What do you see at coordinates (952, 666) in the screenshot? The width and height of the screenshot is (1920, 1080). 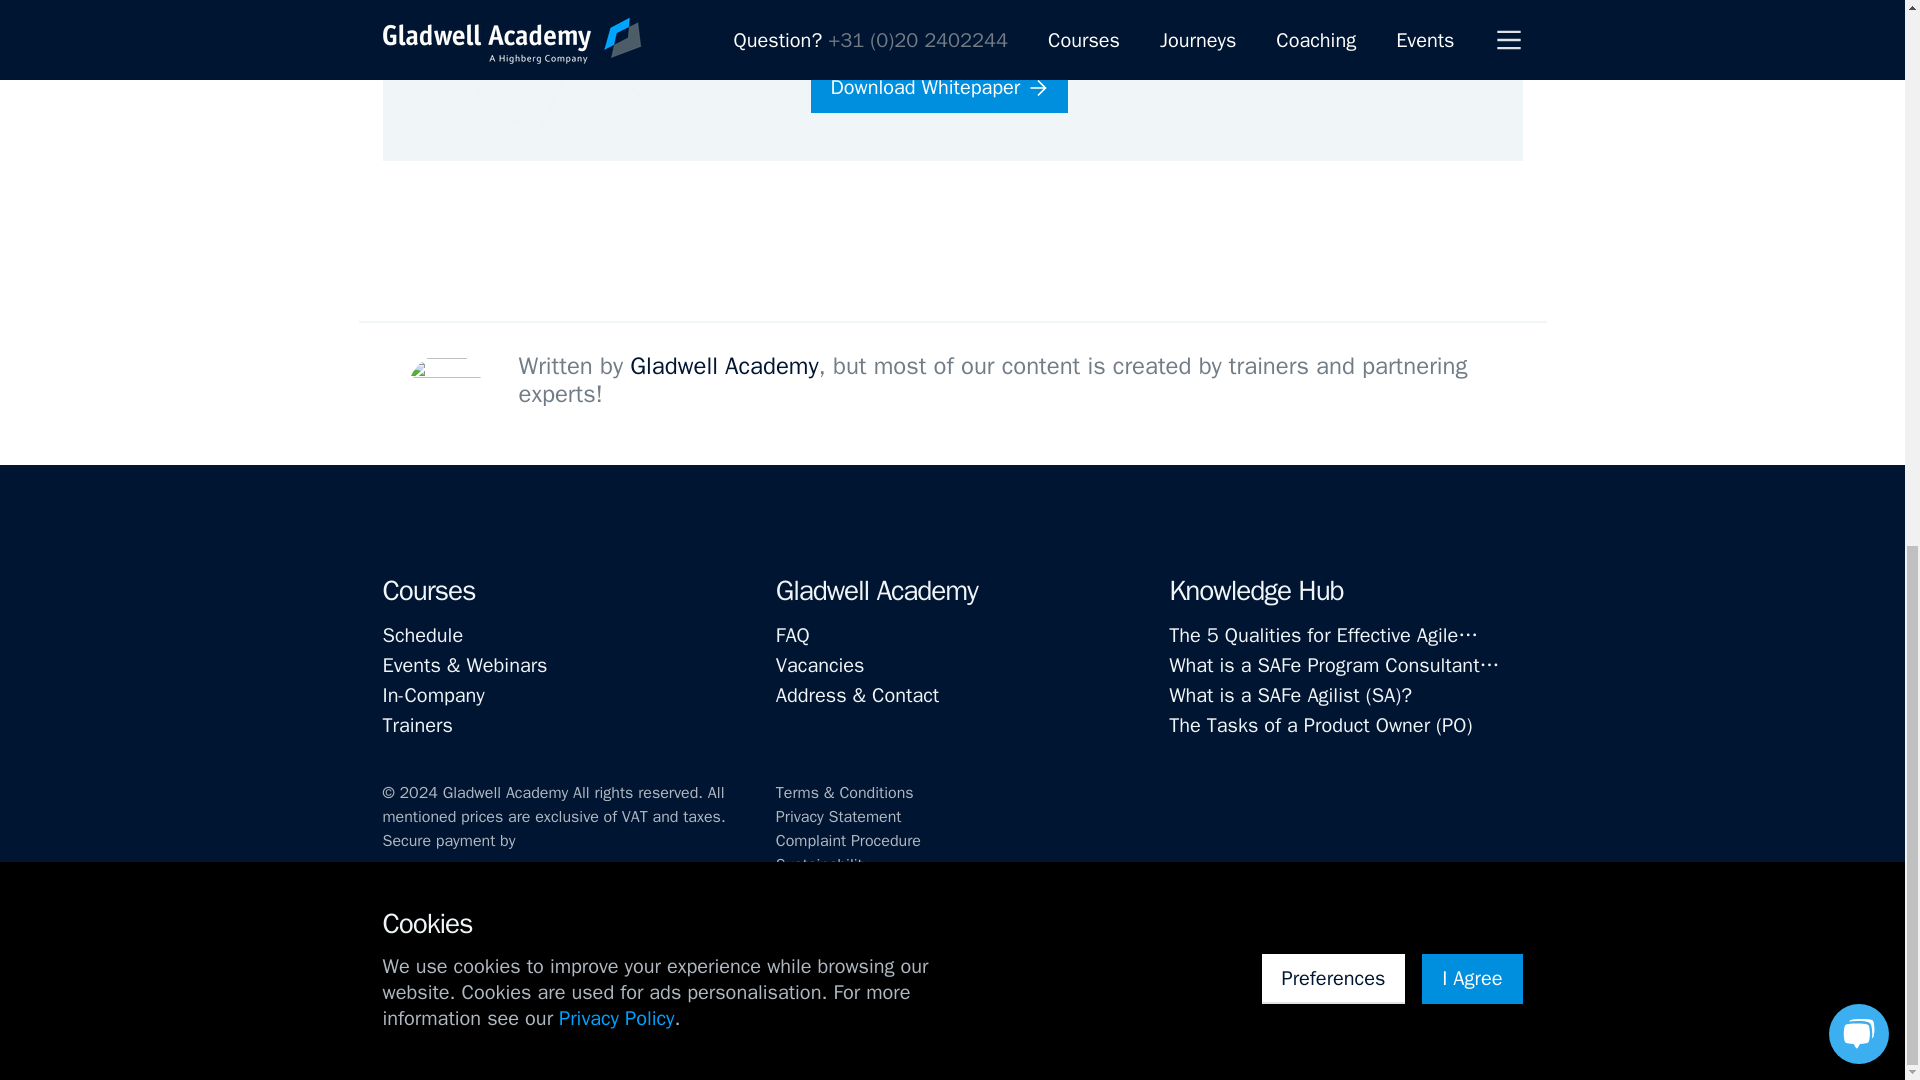 I see `Vacancies` at bounding box center [952, 666].